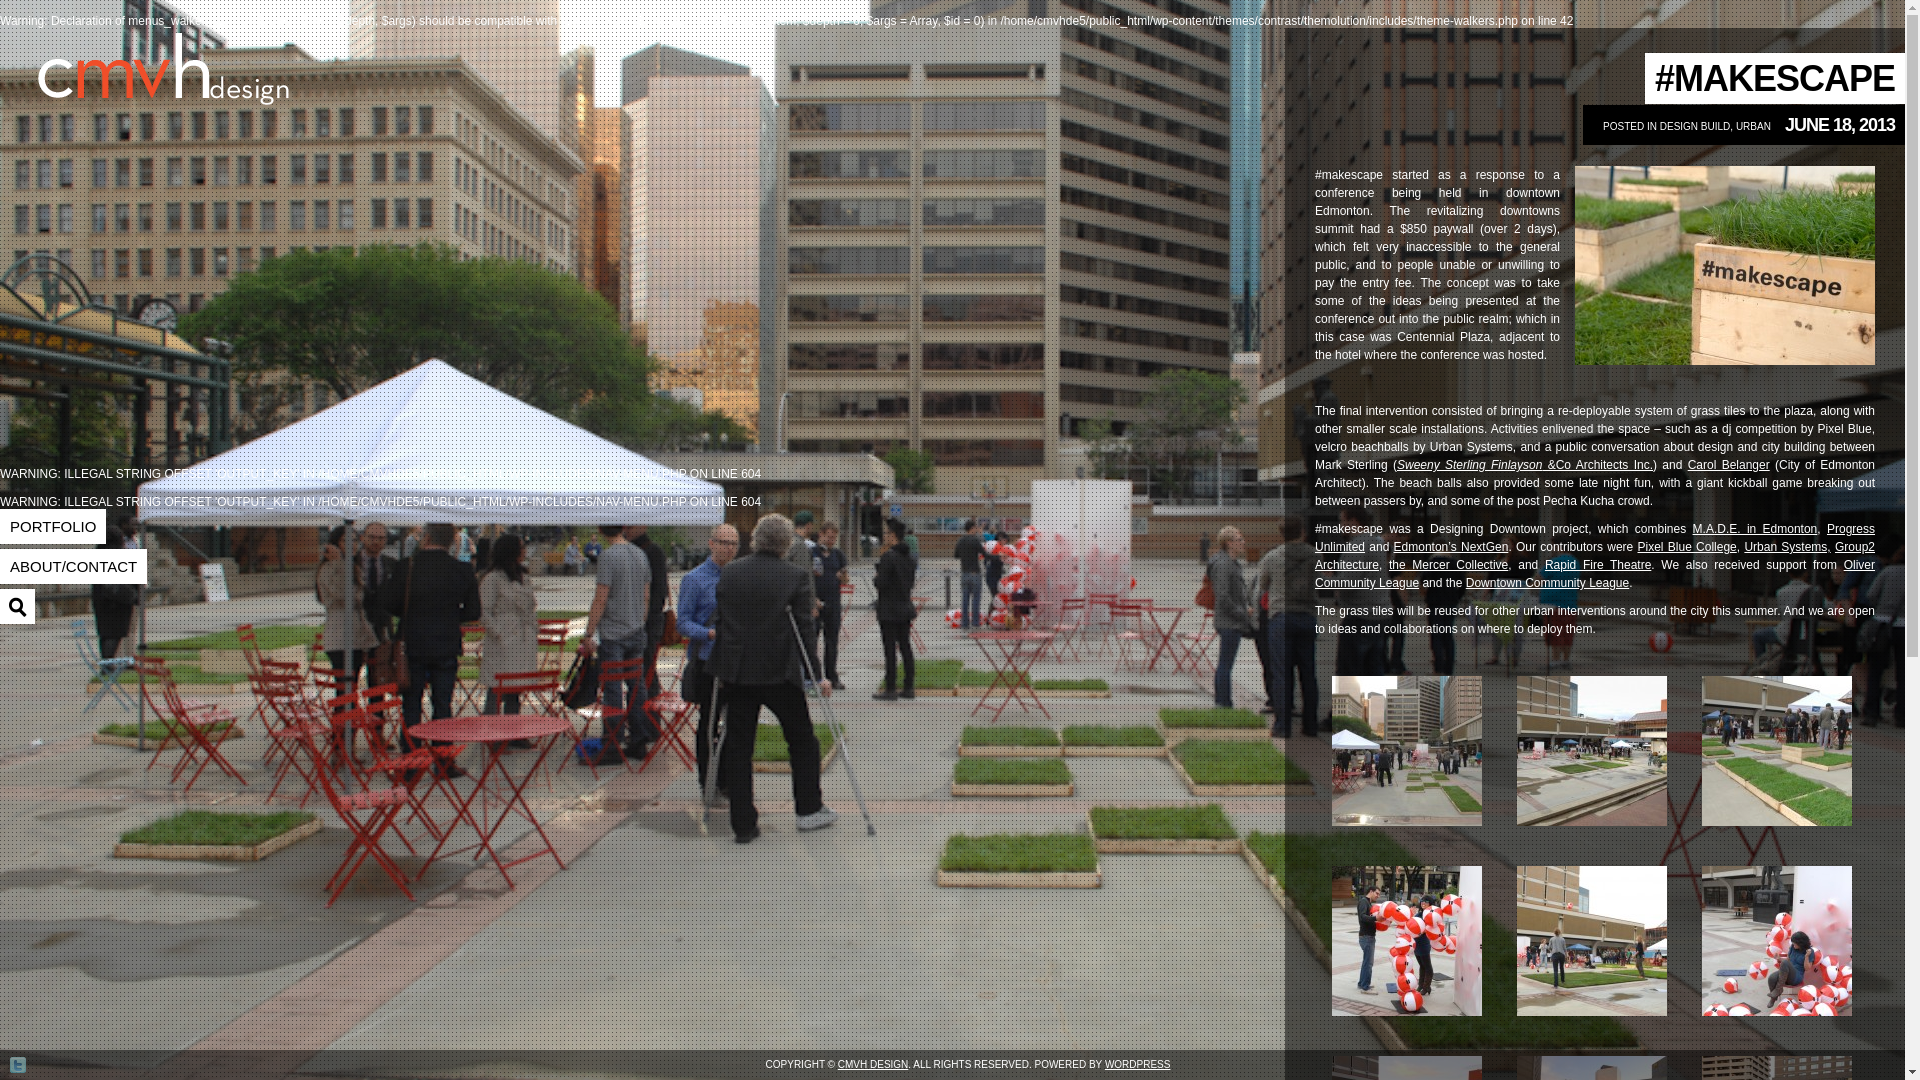 Image resolution: width=1920 pixels, height=1080 pixels. I want to click on URBAN, so click(1752, 126).